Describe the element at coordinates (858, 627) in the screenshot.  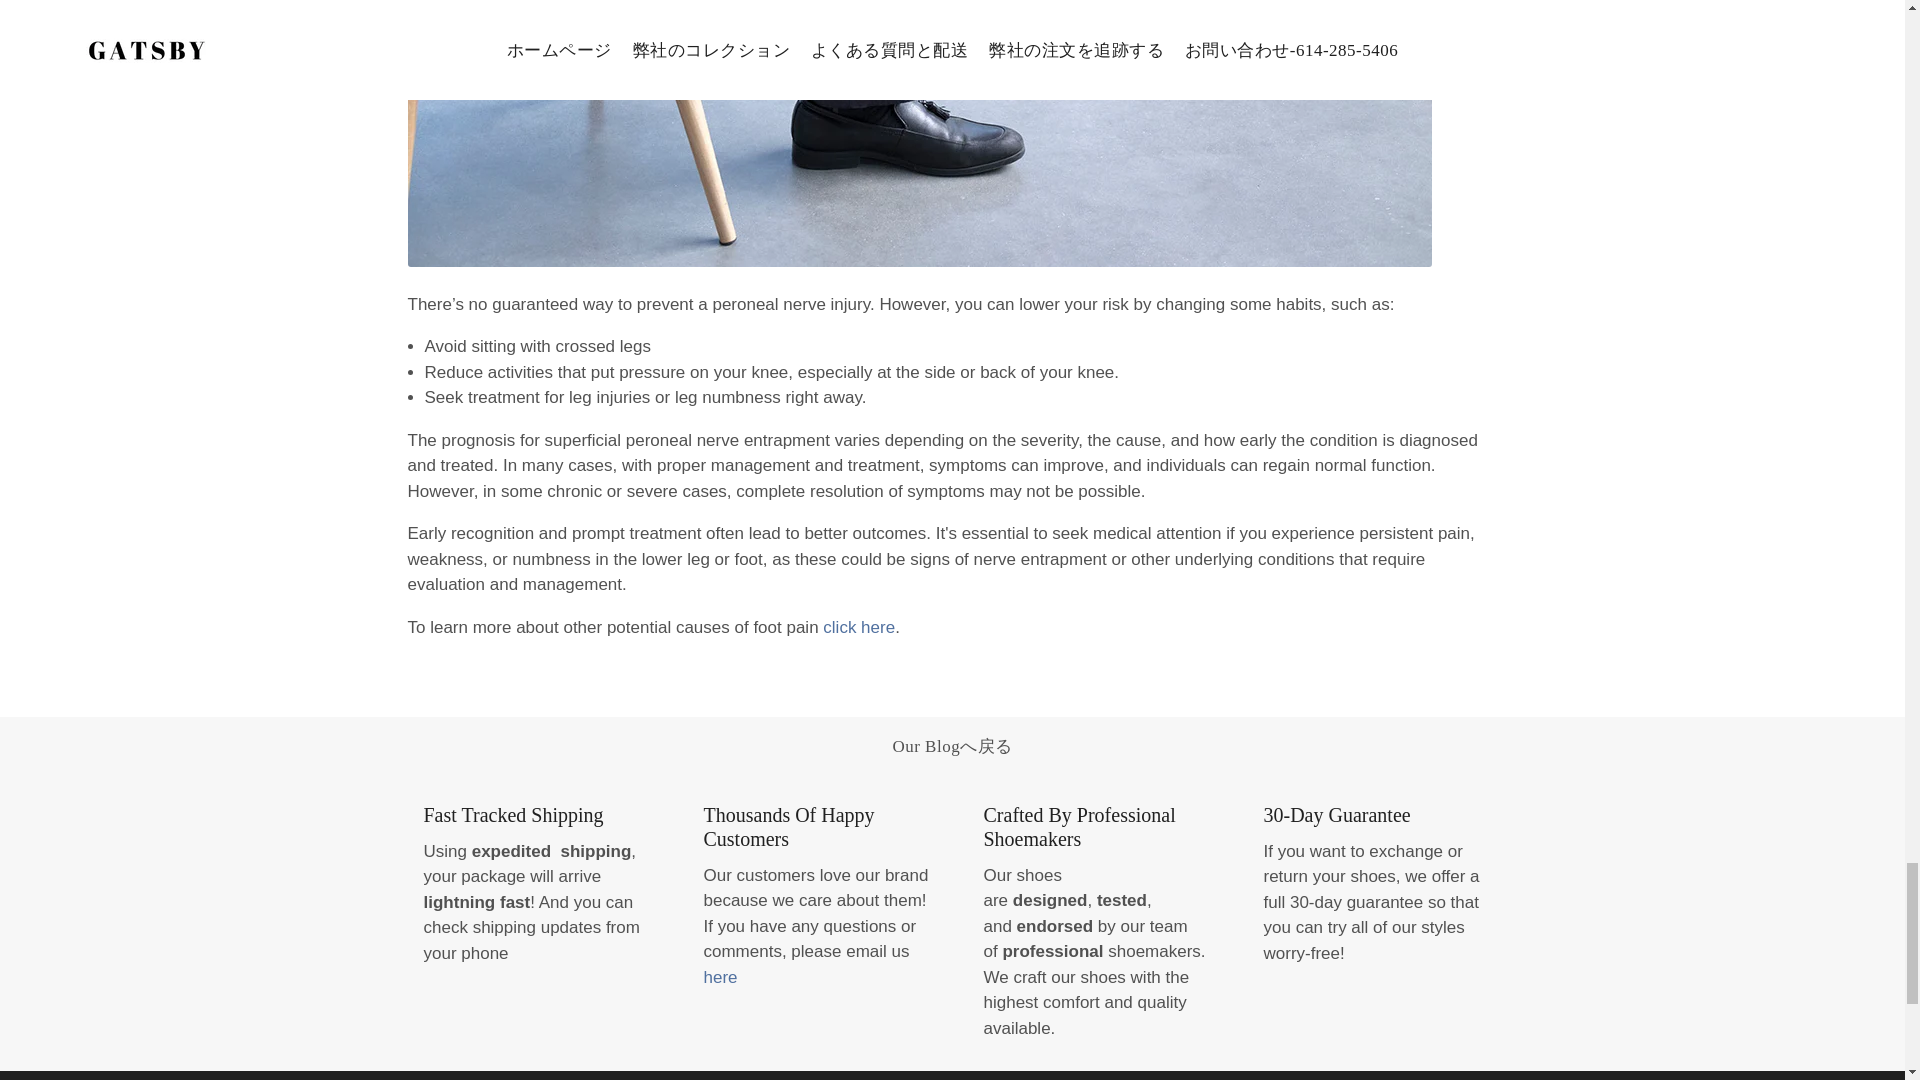
I see `click here` at that location.